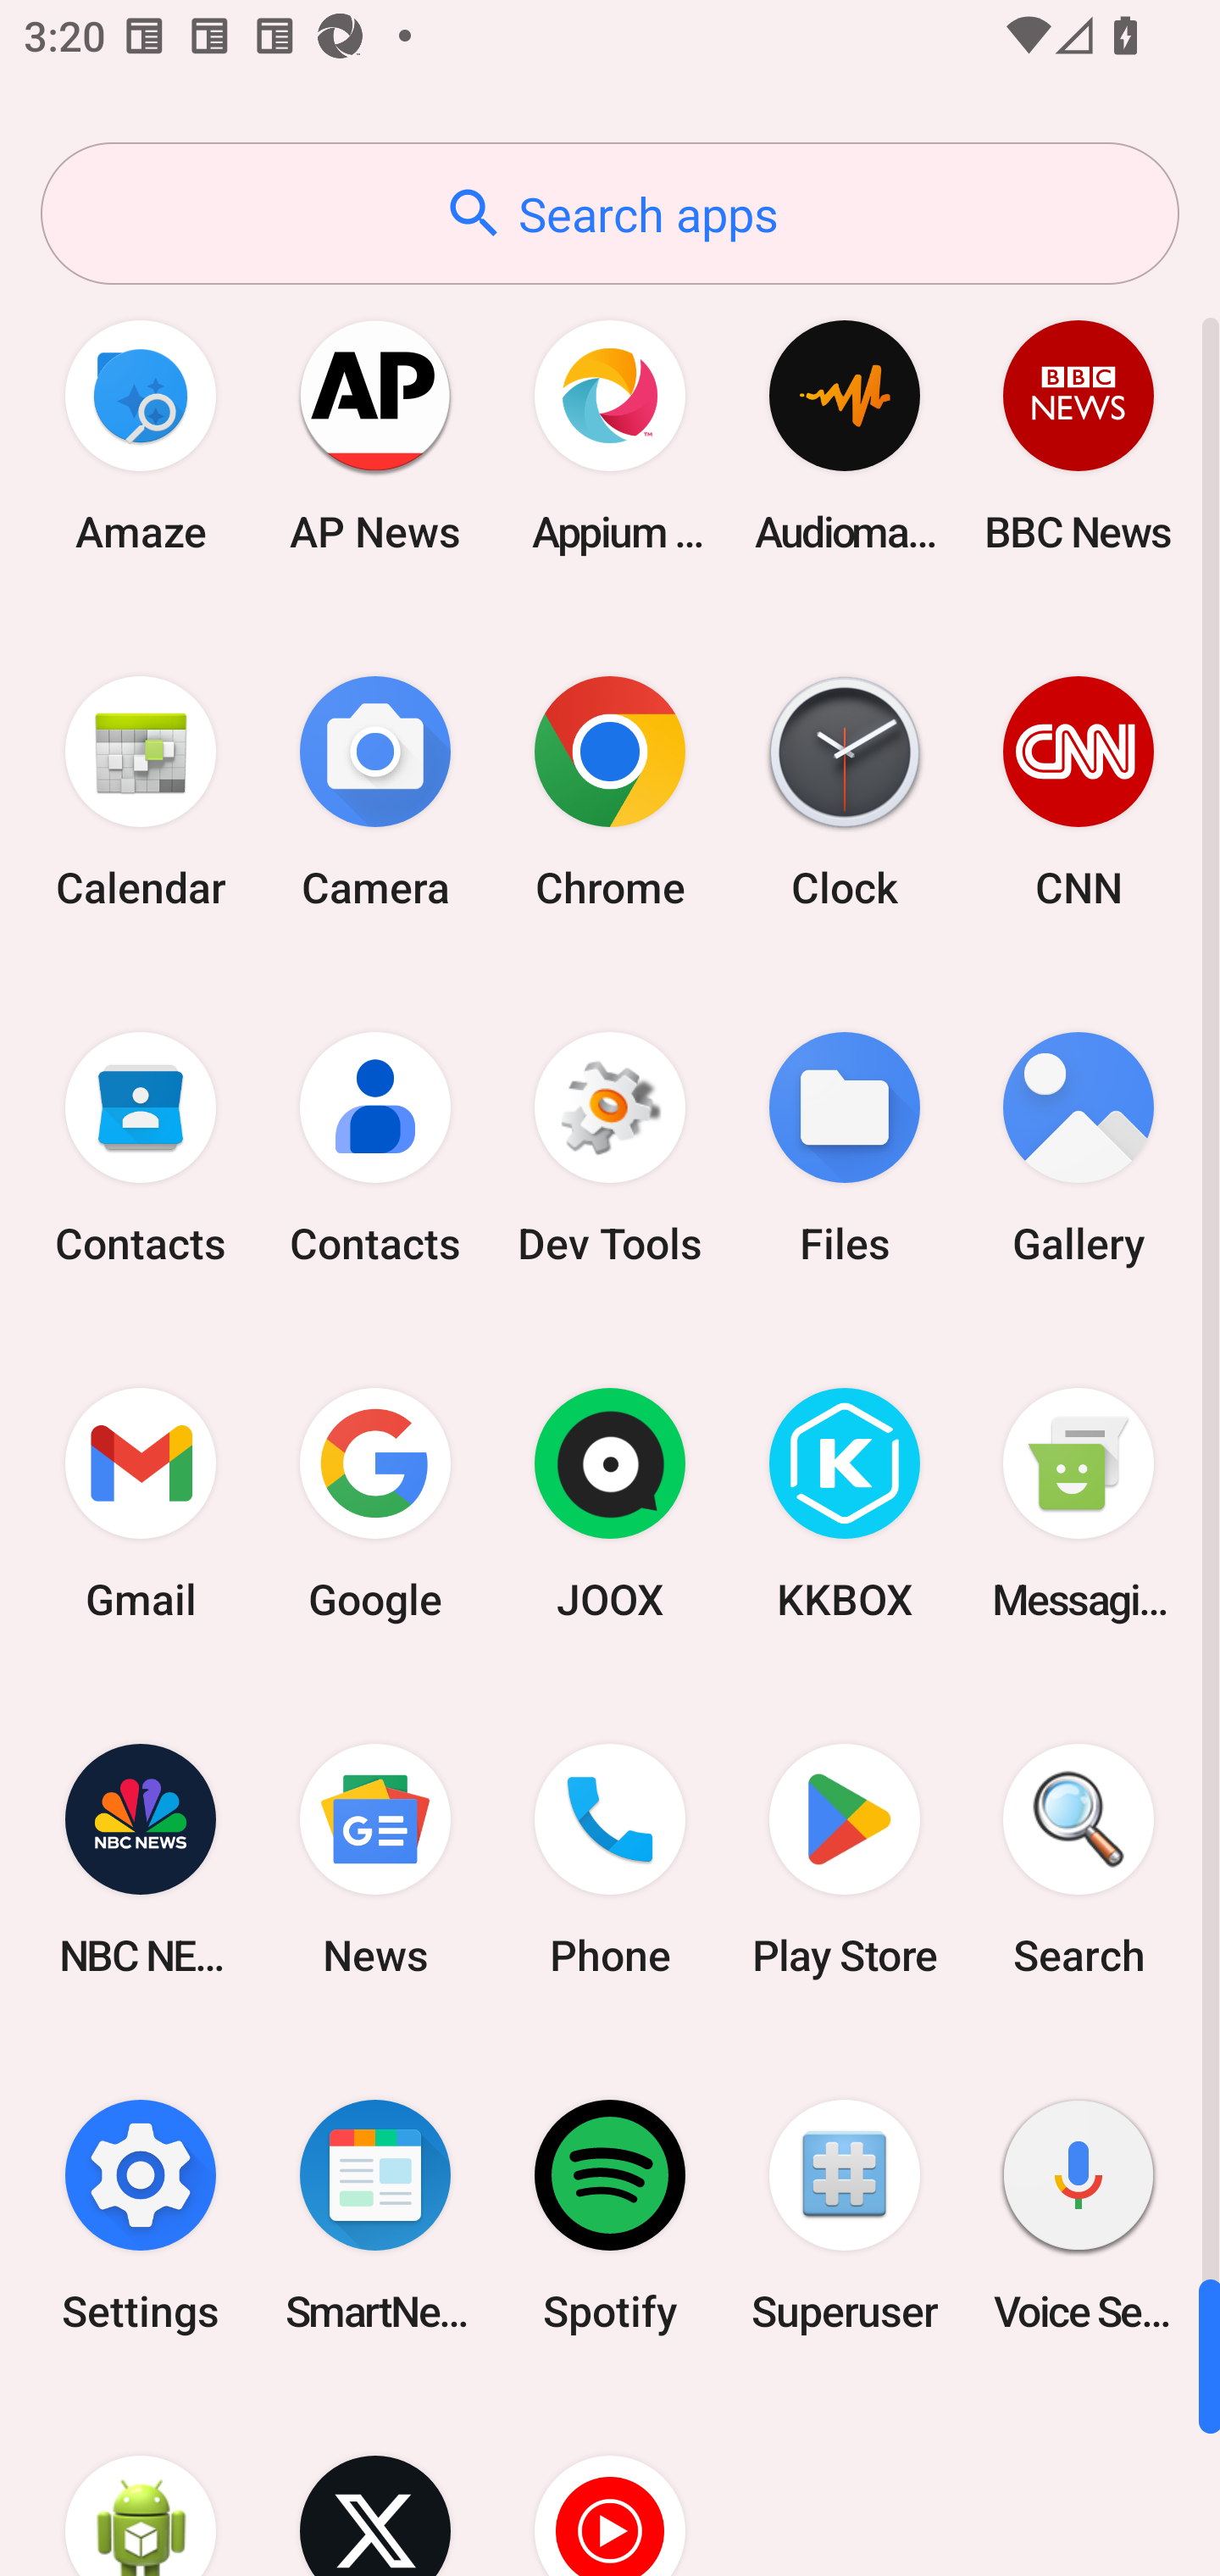 Image resolution: width=1220 pixels, height=2576 pixels. What do you see at coordinates (1079, 1149) in the screenshot?
I see `Gallery` at bounding box center [1079, 1149].